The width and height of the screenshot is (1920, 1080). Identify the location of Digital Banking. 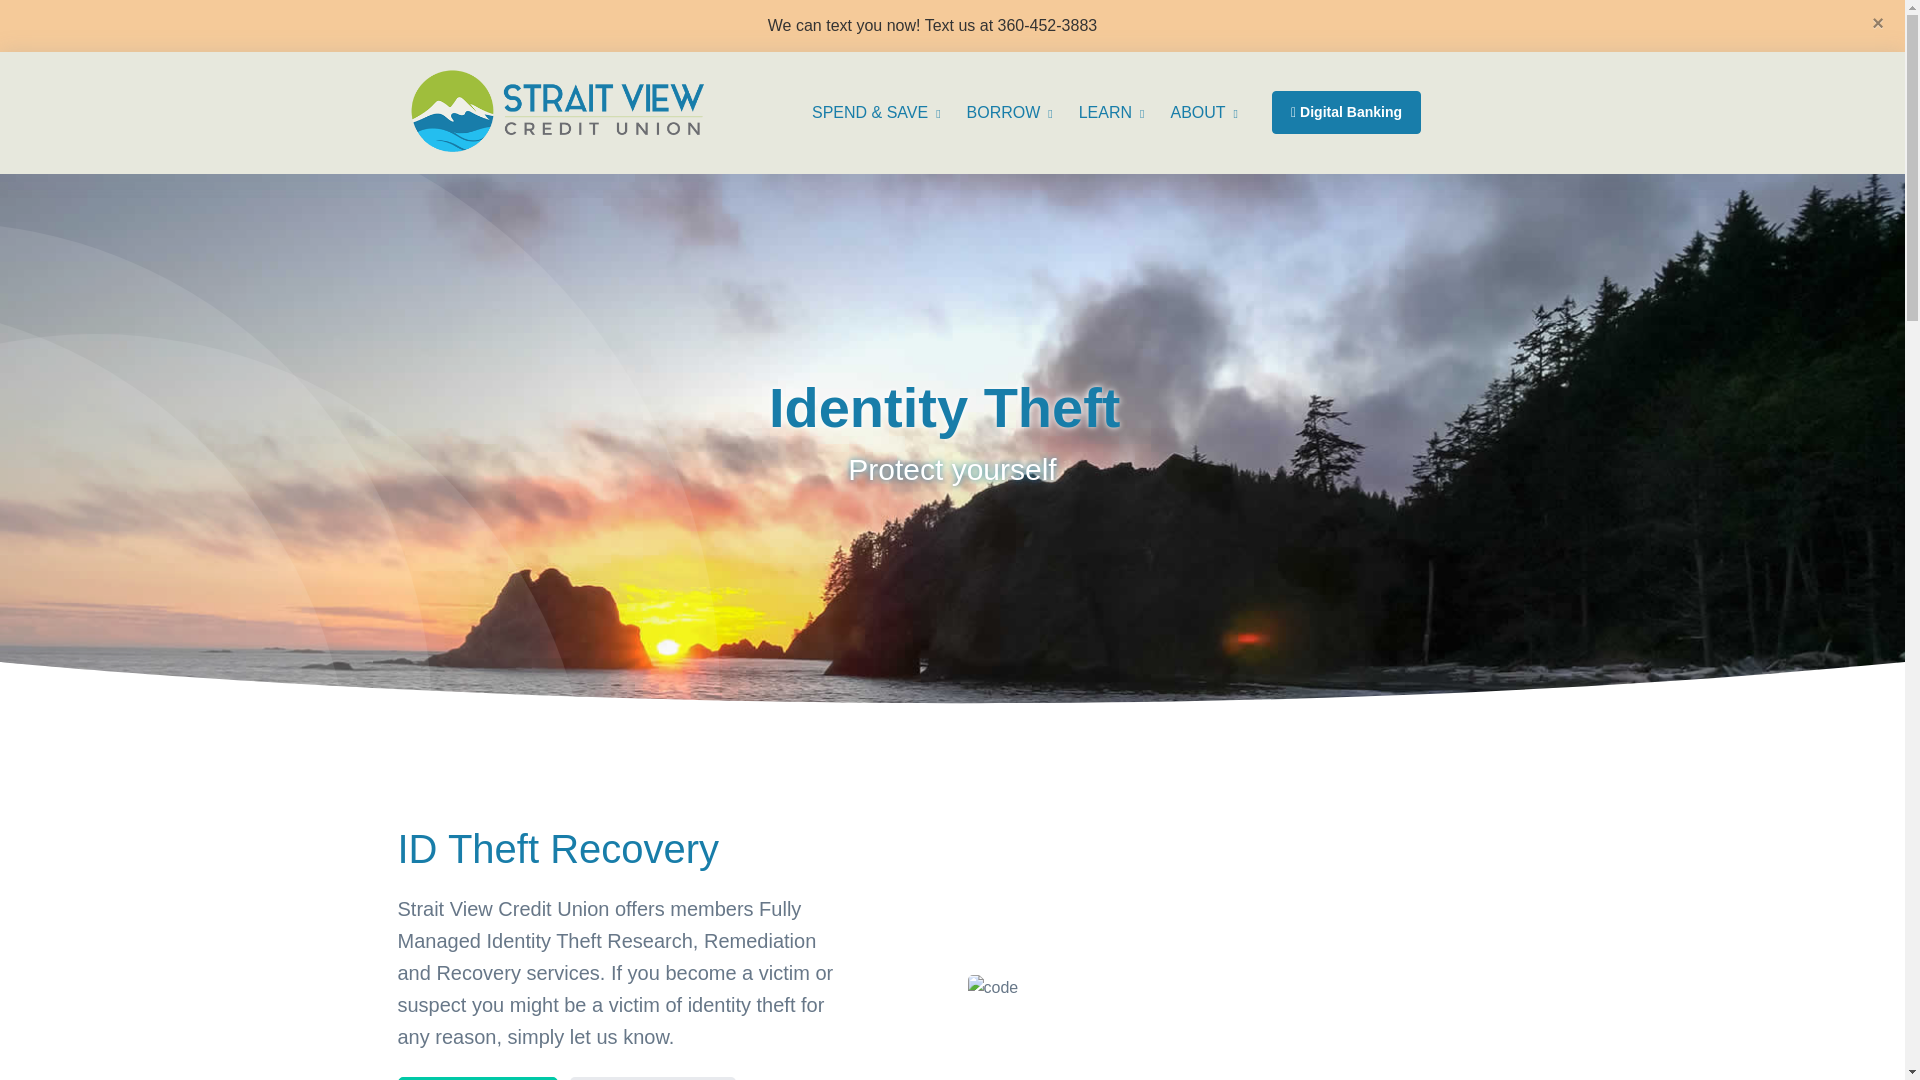
(1346, 112).